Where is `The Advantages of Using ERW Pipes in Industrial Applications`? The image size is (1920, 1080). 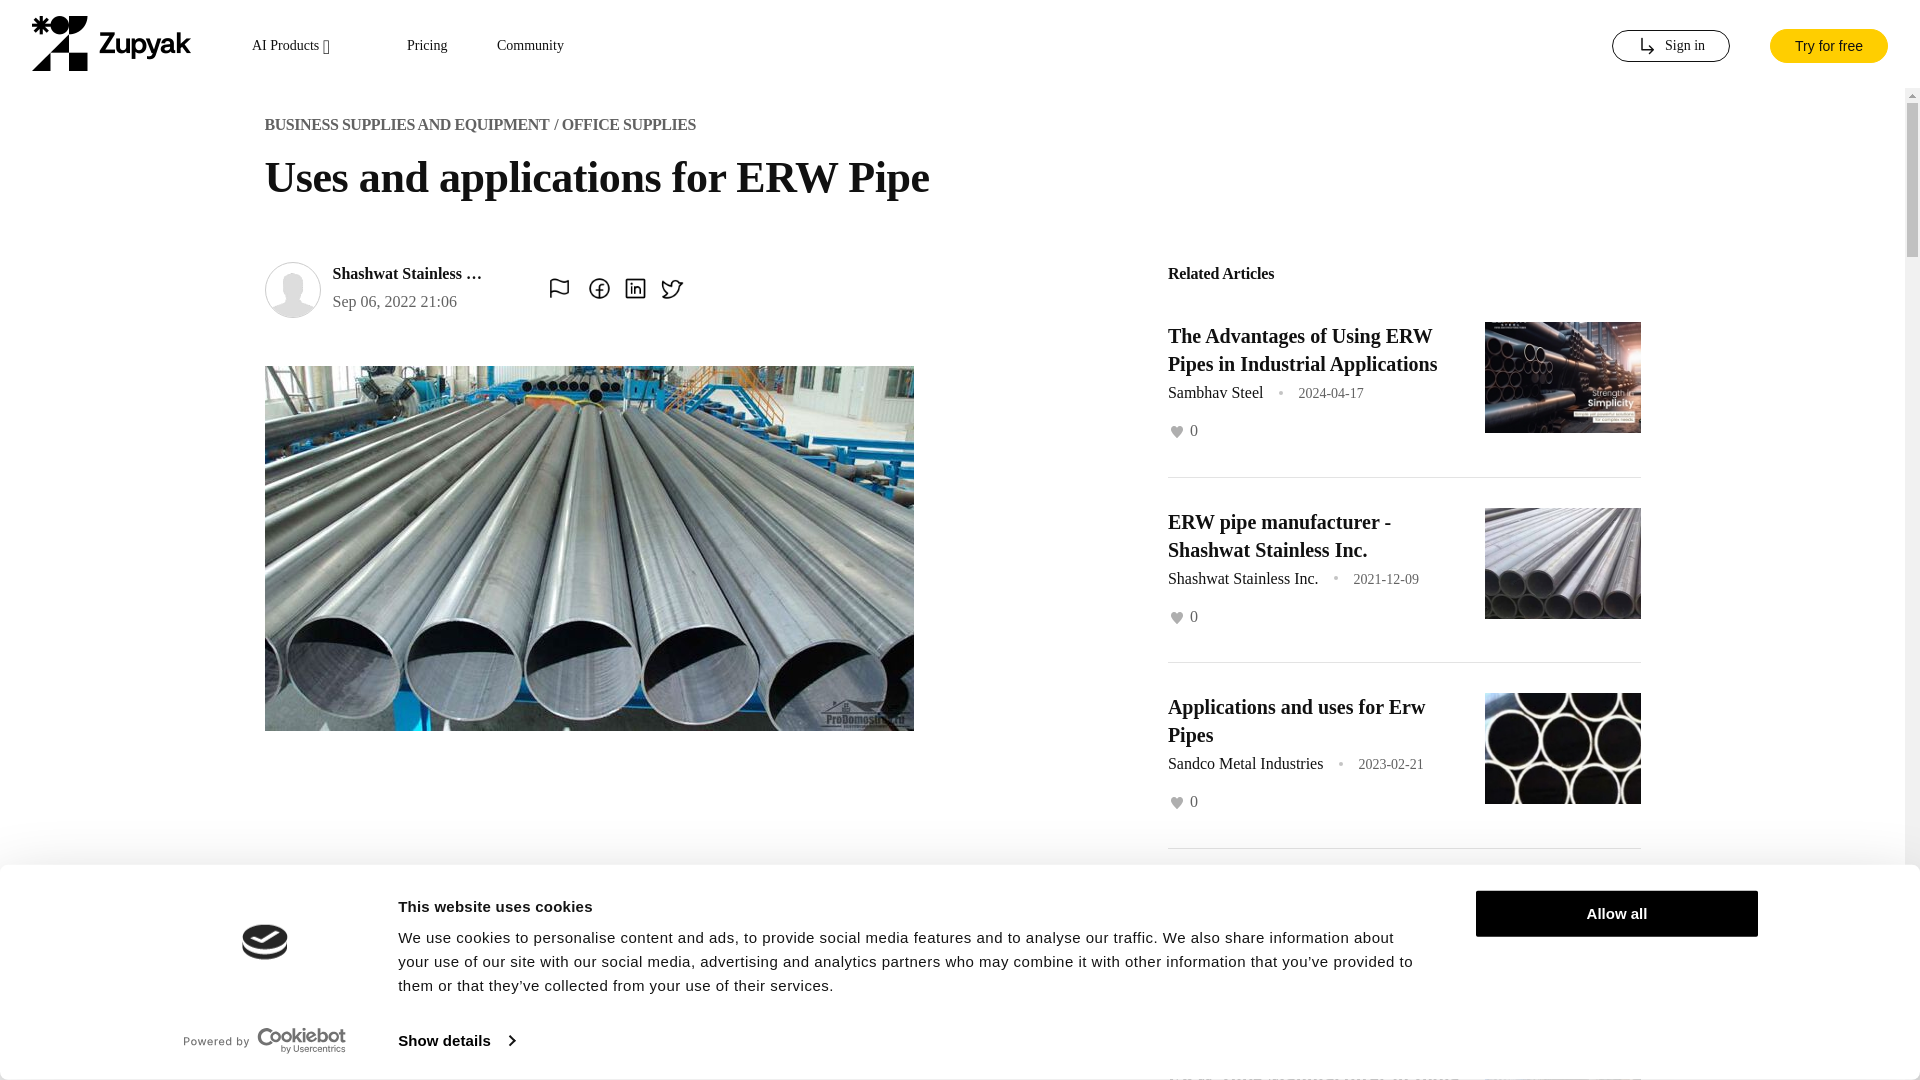
The Advantages of Using ERW Pipes in Industrial Applications is located at coordinates (1302, 350).